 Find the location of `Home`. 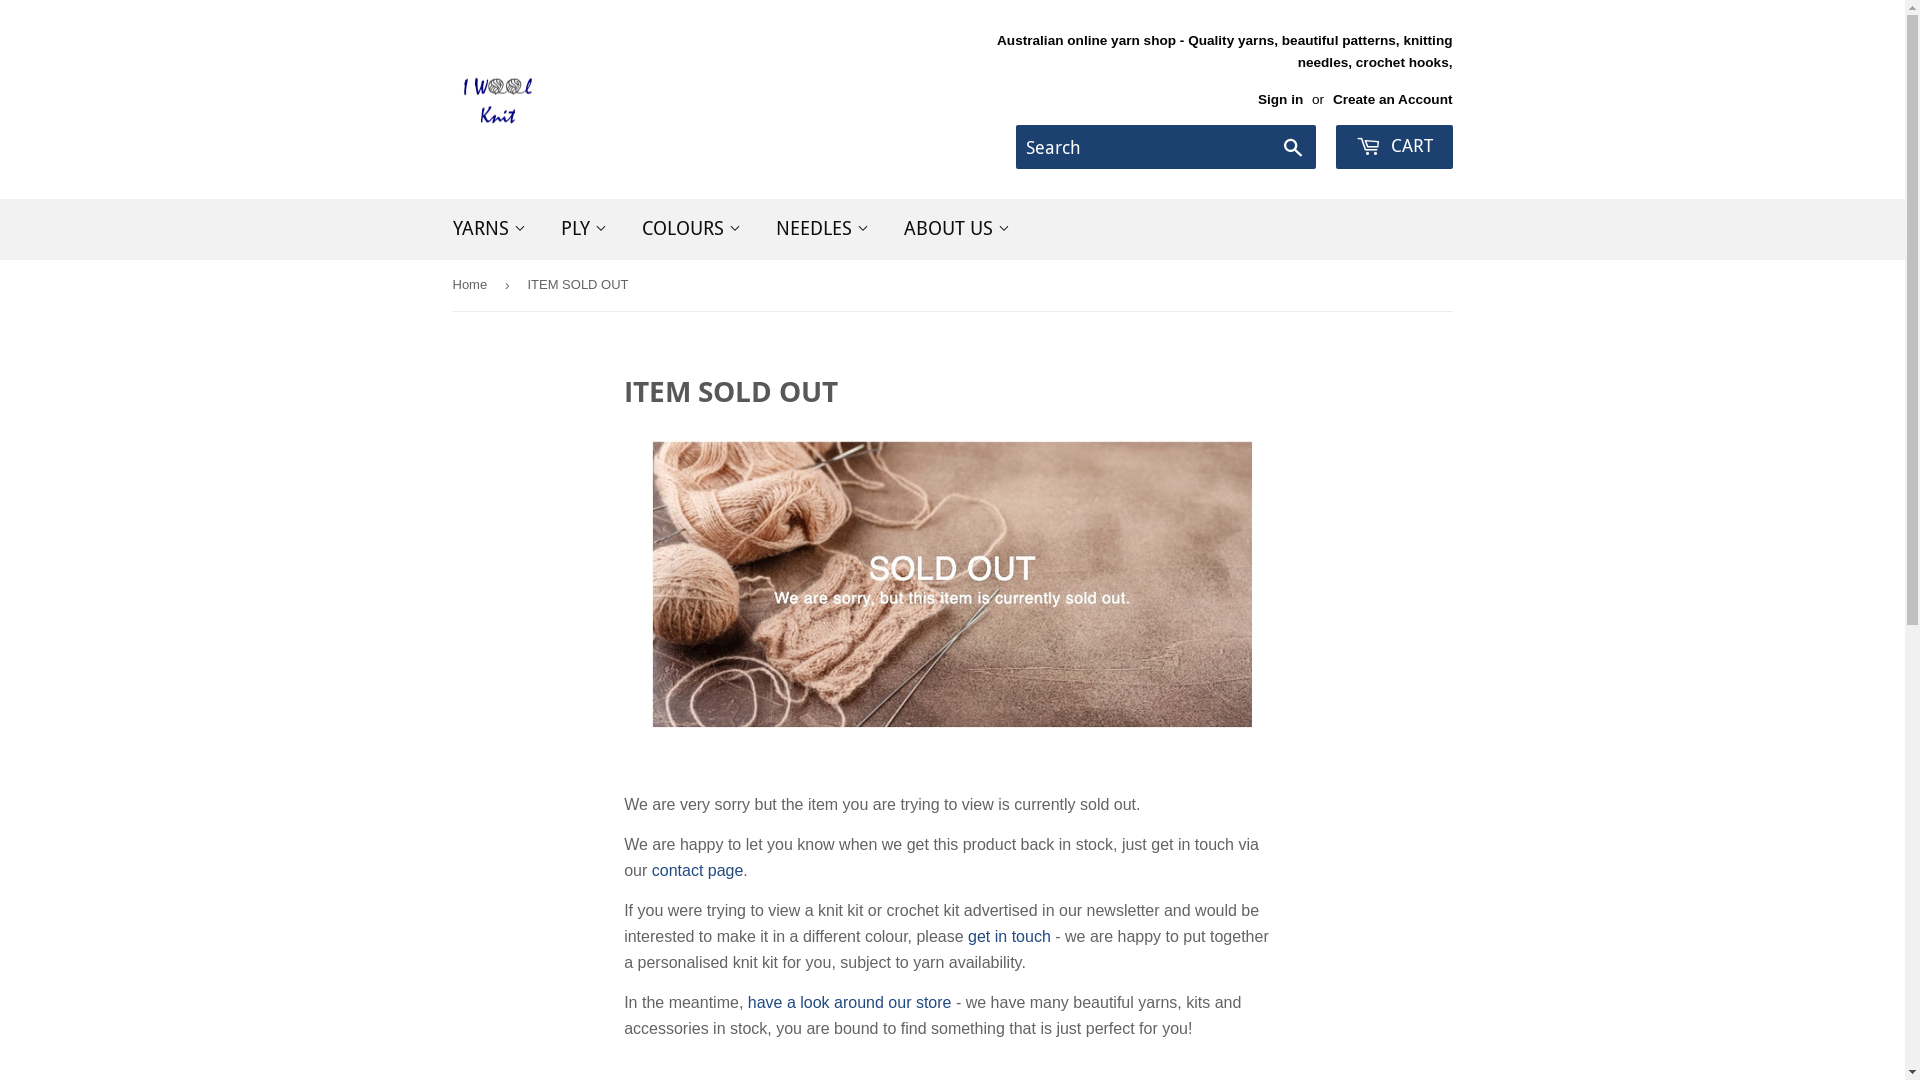

Home is located at coordinates (472, 286).